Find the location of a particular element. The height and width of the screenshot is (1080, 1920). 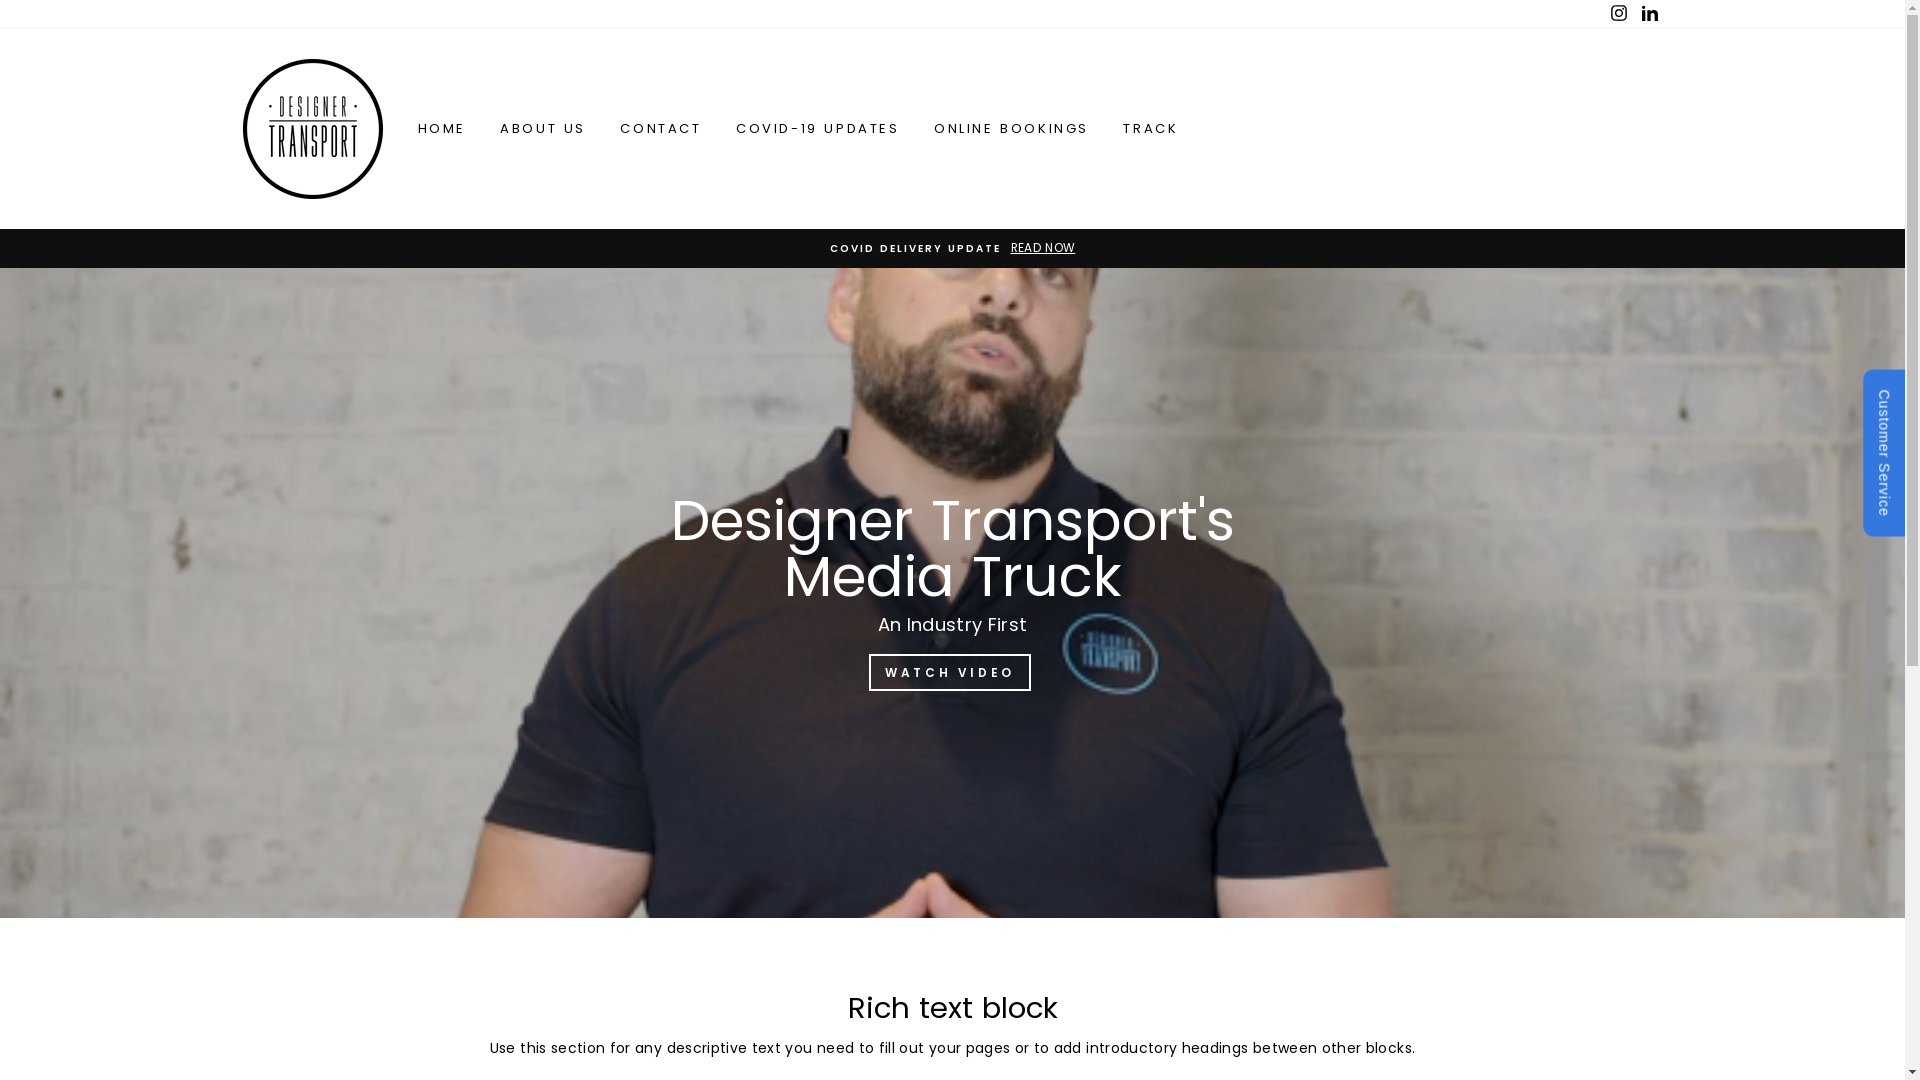

CONTACT is located at coordinates (660, 129).